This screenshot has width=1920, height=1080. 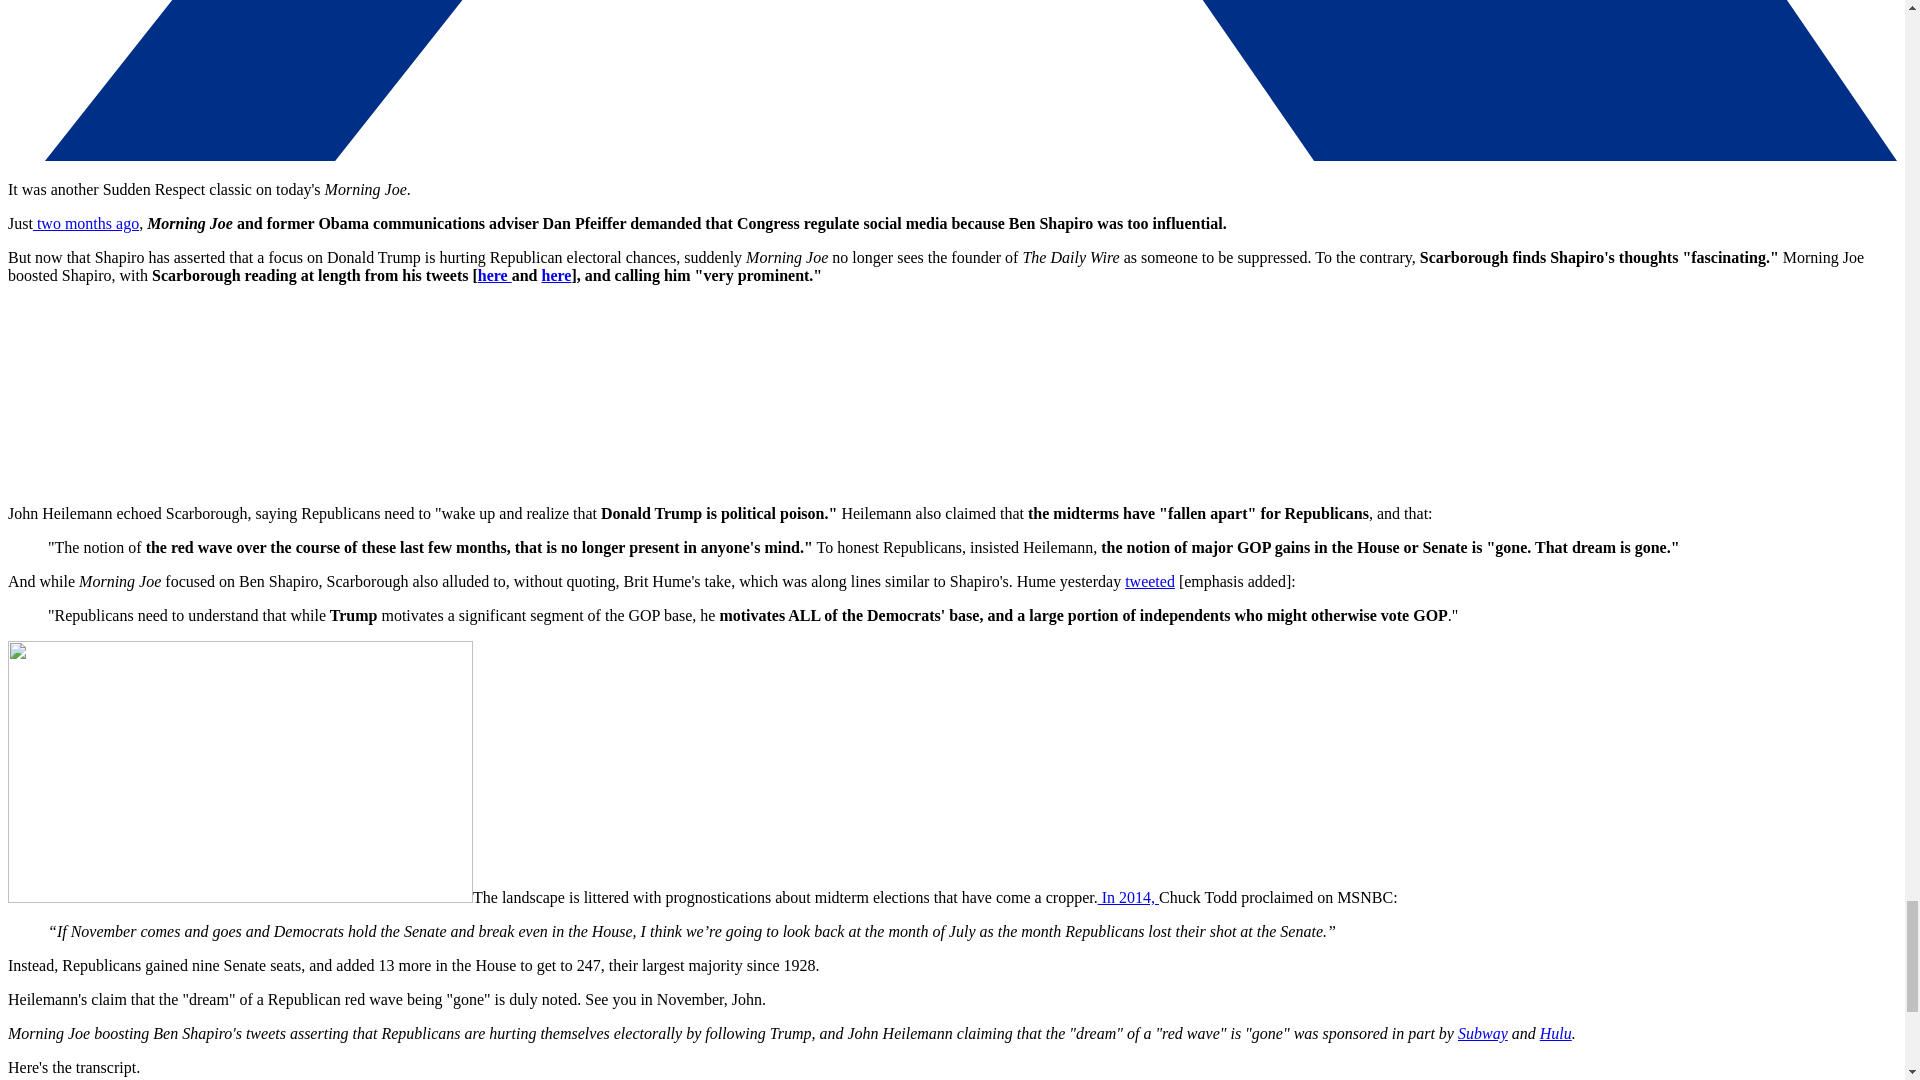 What do you see at coordinates (495, 275) in the screenshot?
I see `Ben Shapiro tweet` at bounding box center [495, 275].